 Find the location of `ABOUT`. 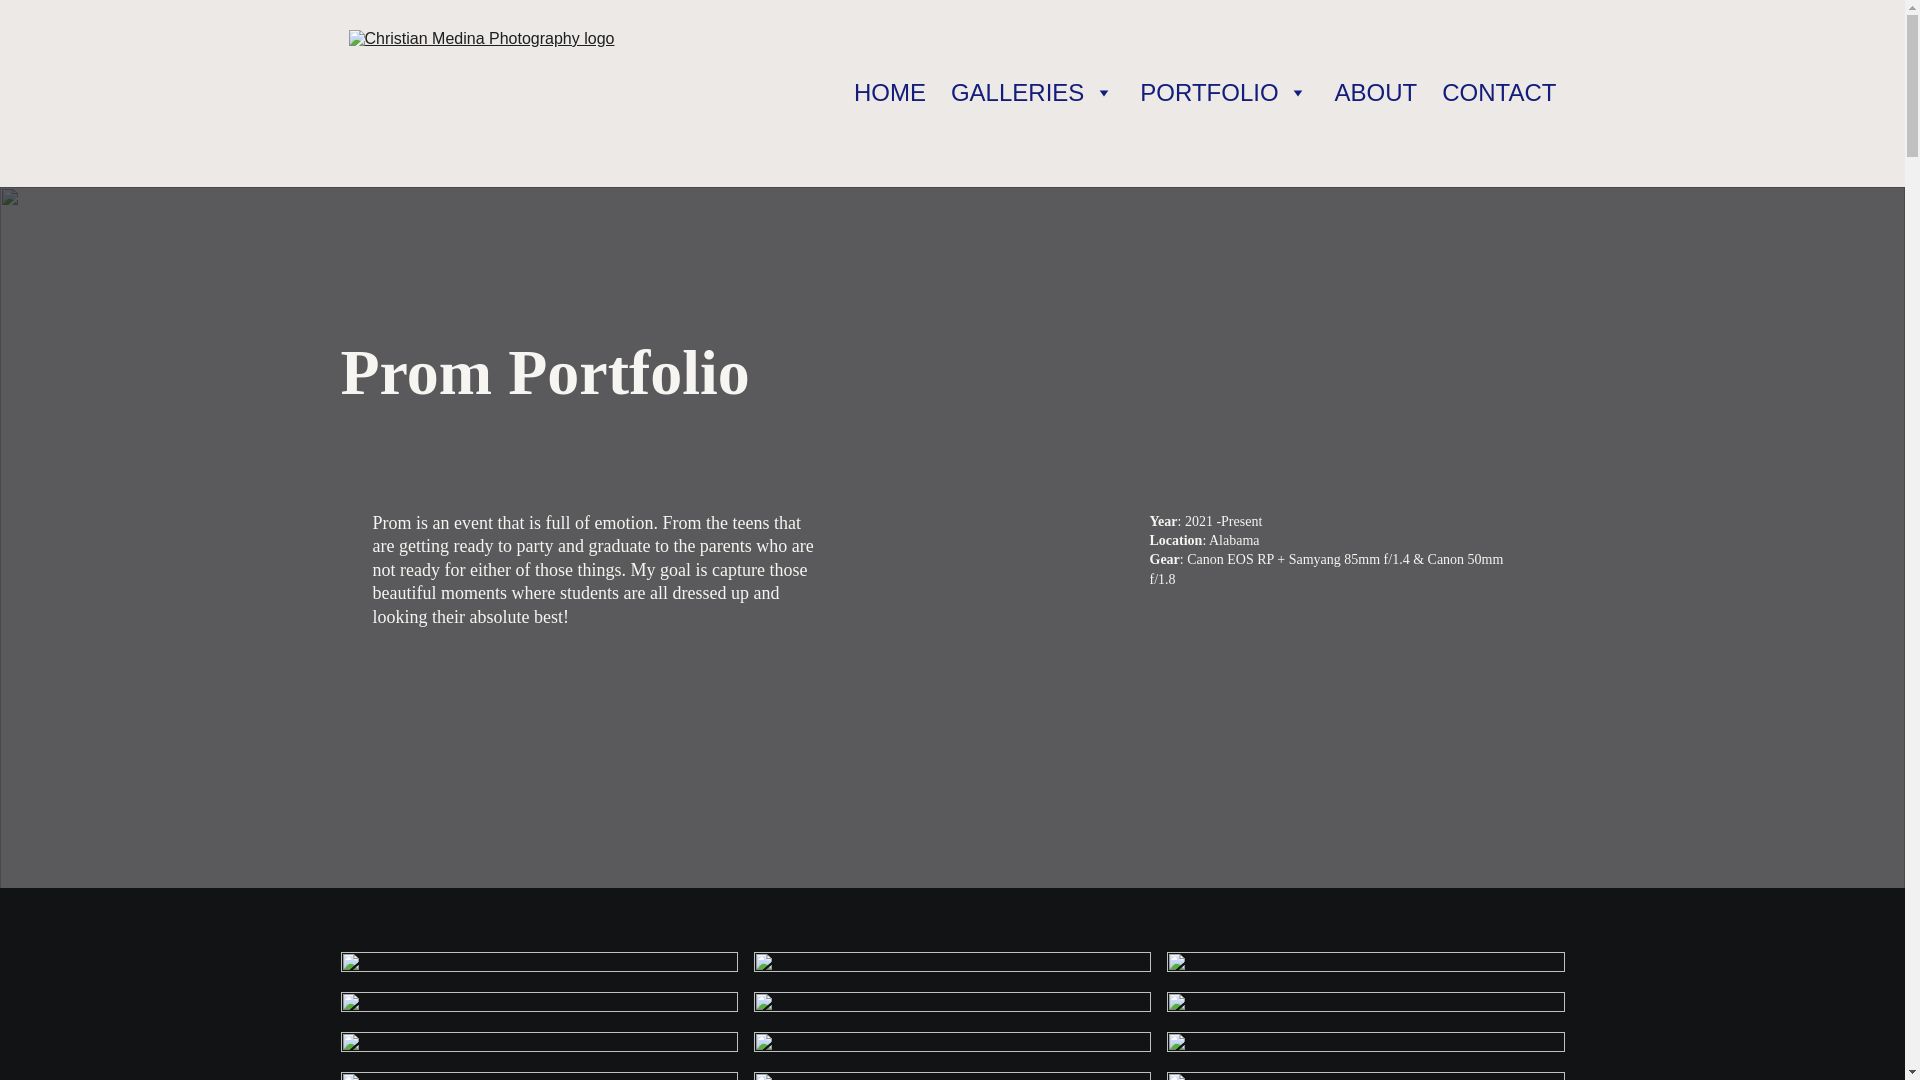

ABOUT is located at coordinates (1376, 93).